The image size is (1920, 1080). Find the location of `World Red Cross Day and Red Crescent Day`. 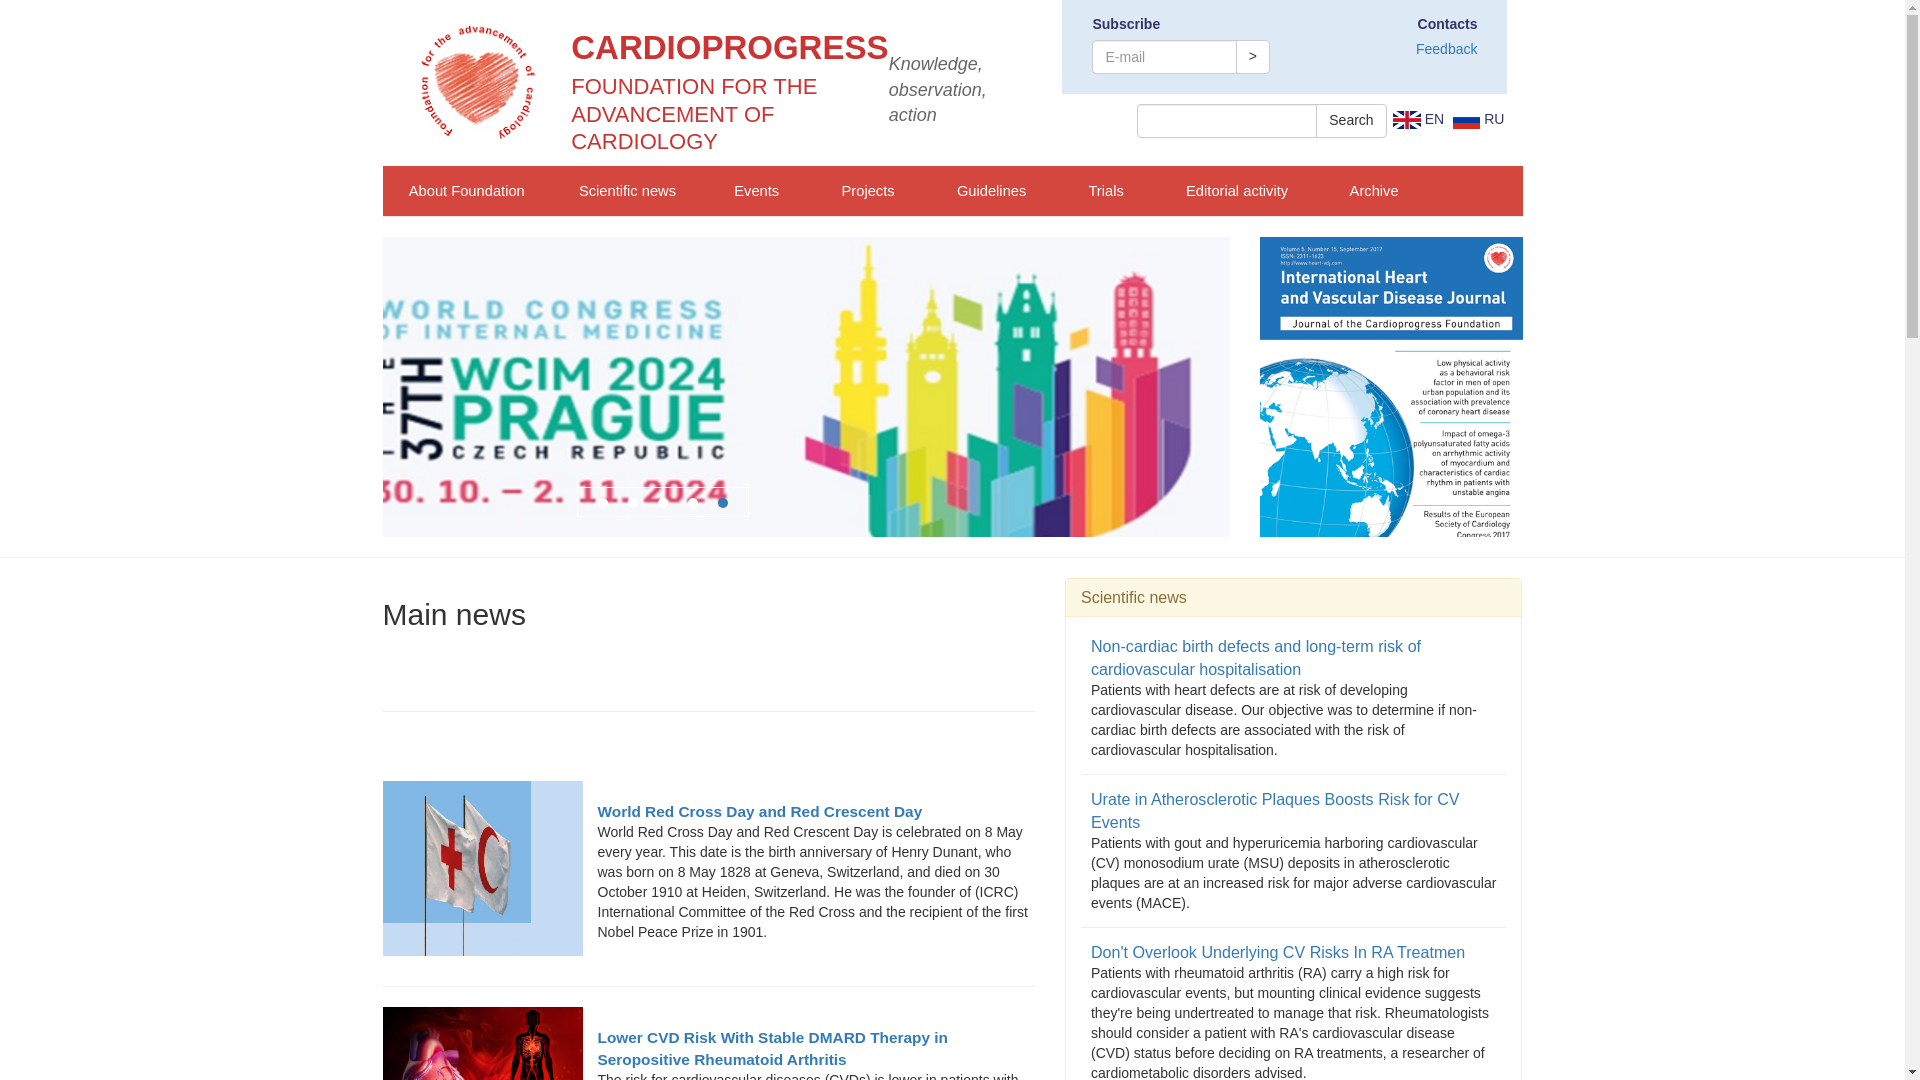

World Red Cross Day and Red Crescent Day is located at coordinates (708, 812).